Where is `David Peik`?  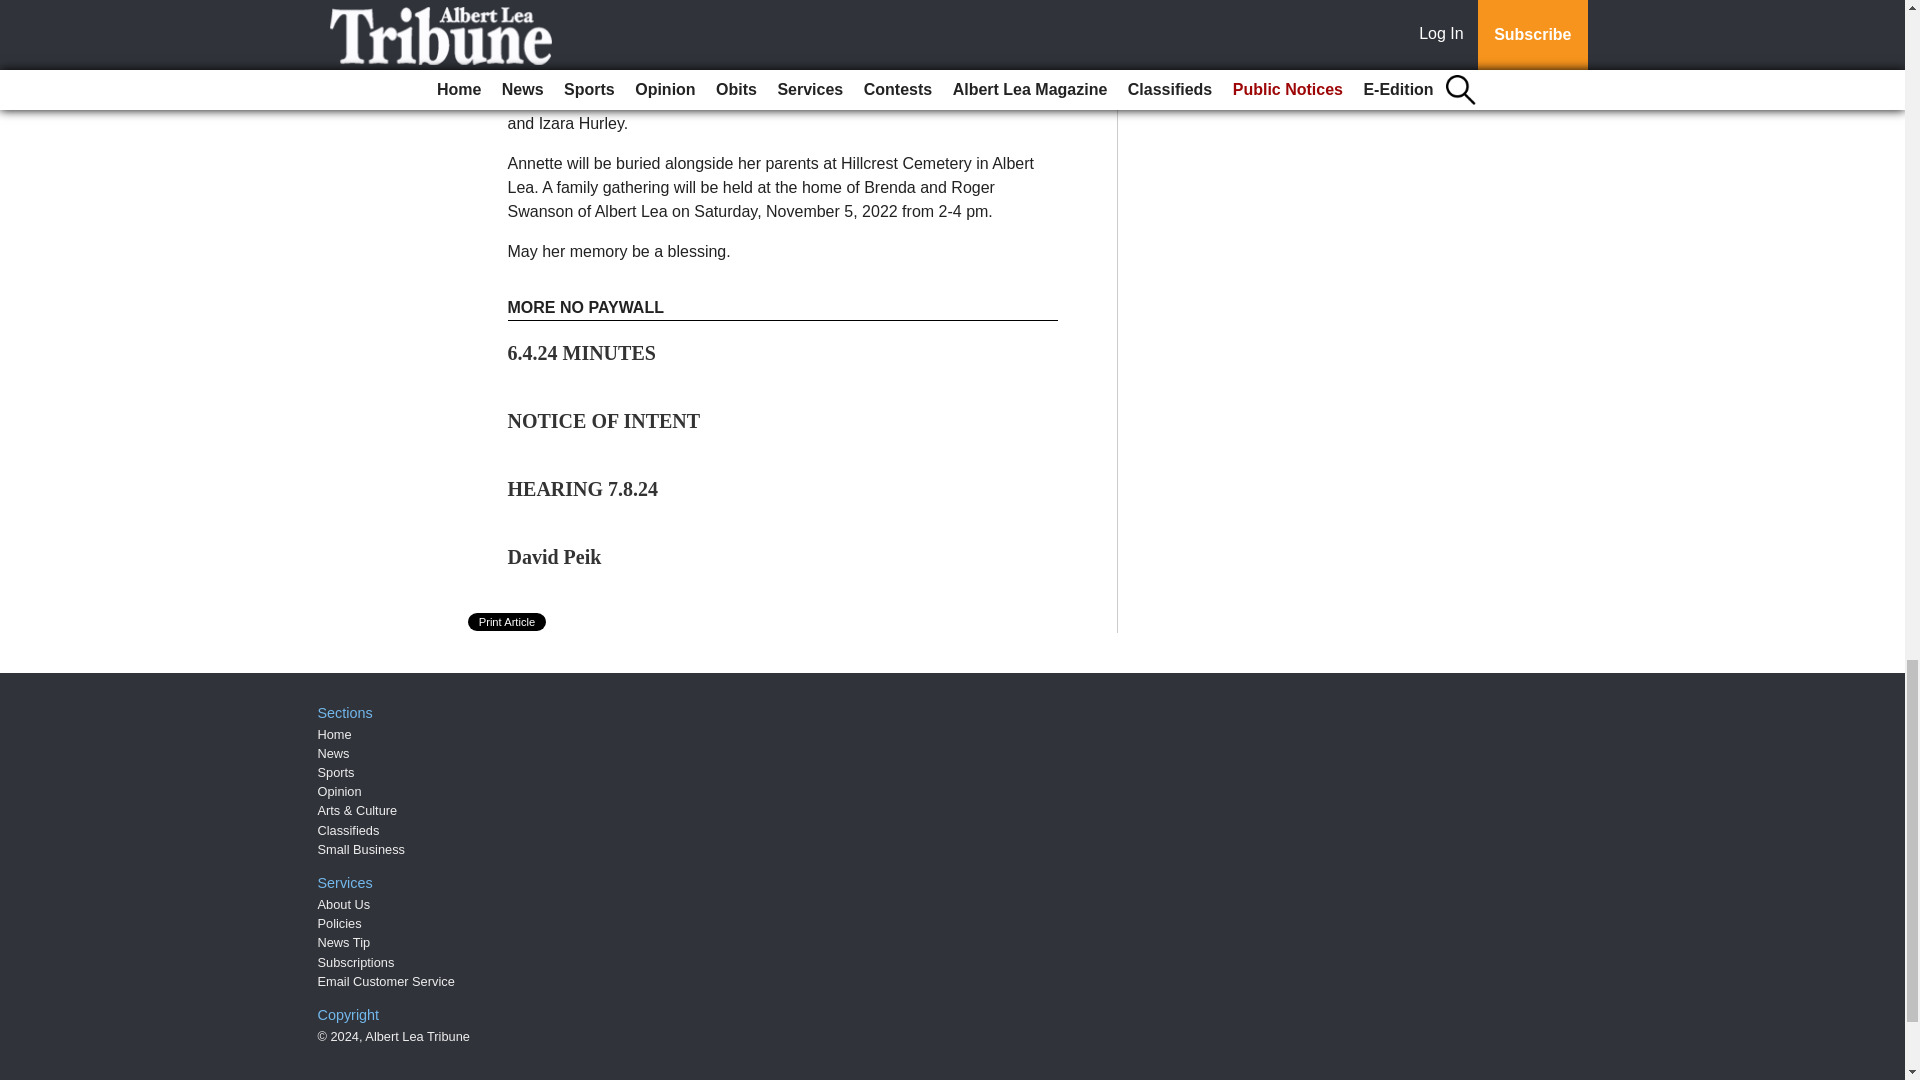 David Peik is located at coordinates (555, 557).